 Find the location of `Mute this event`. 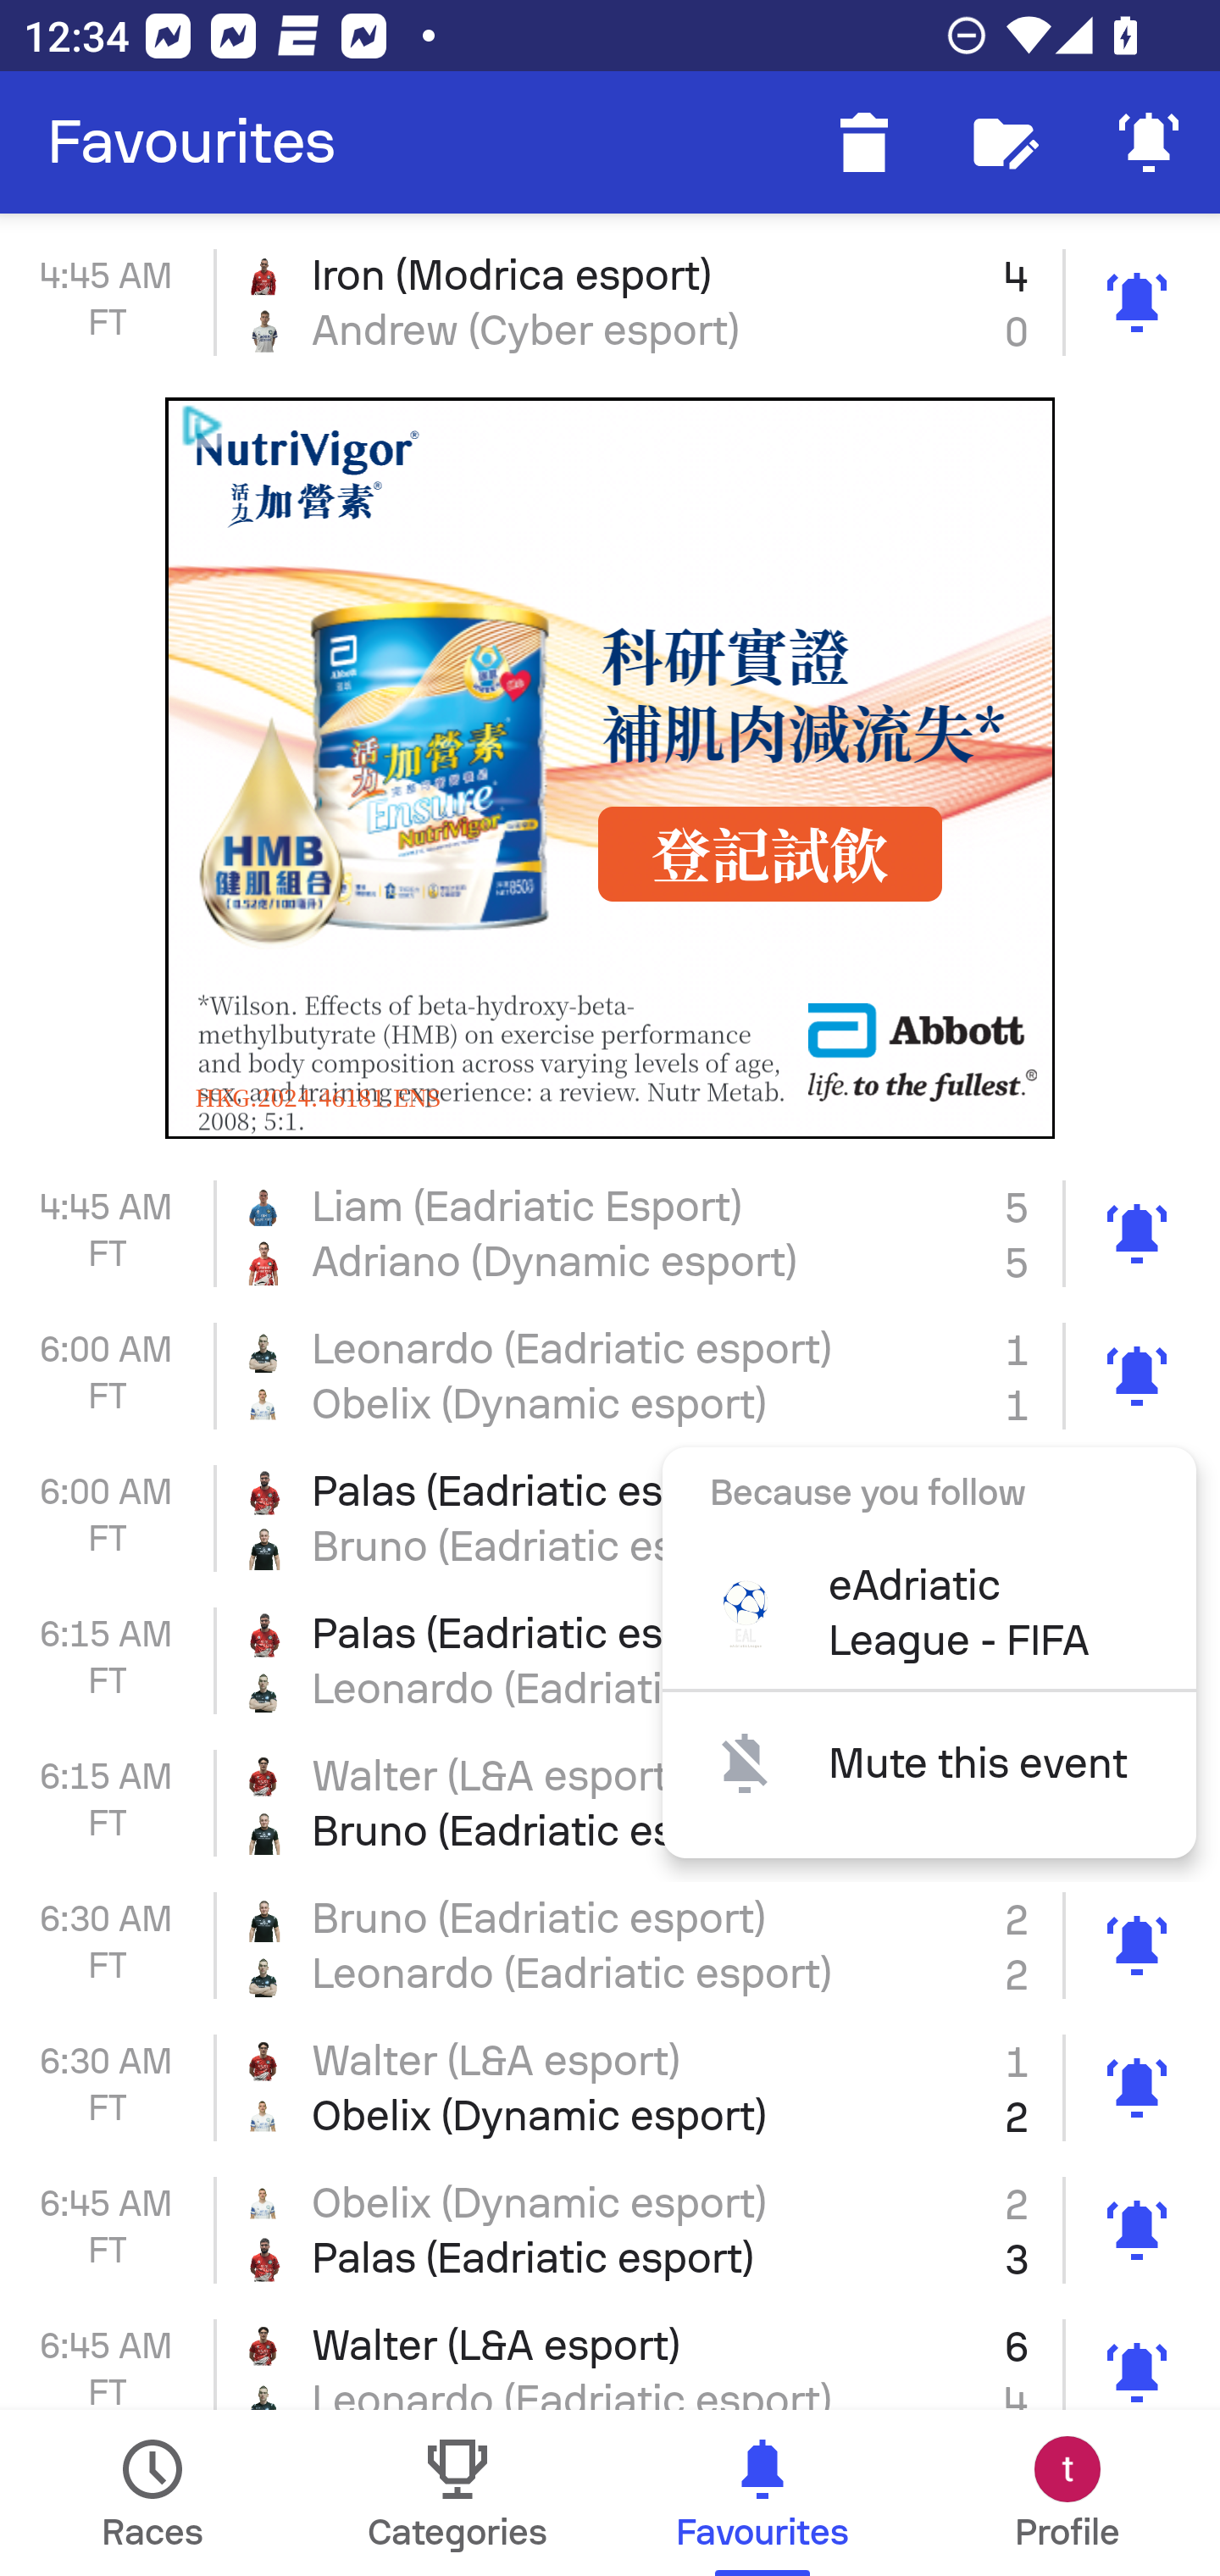

Mute this event is located at coordinates (929, 1763).